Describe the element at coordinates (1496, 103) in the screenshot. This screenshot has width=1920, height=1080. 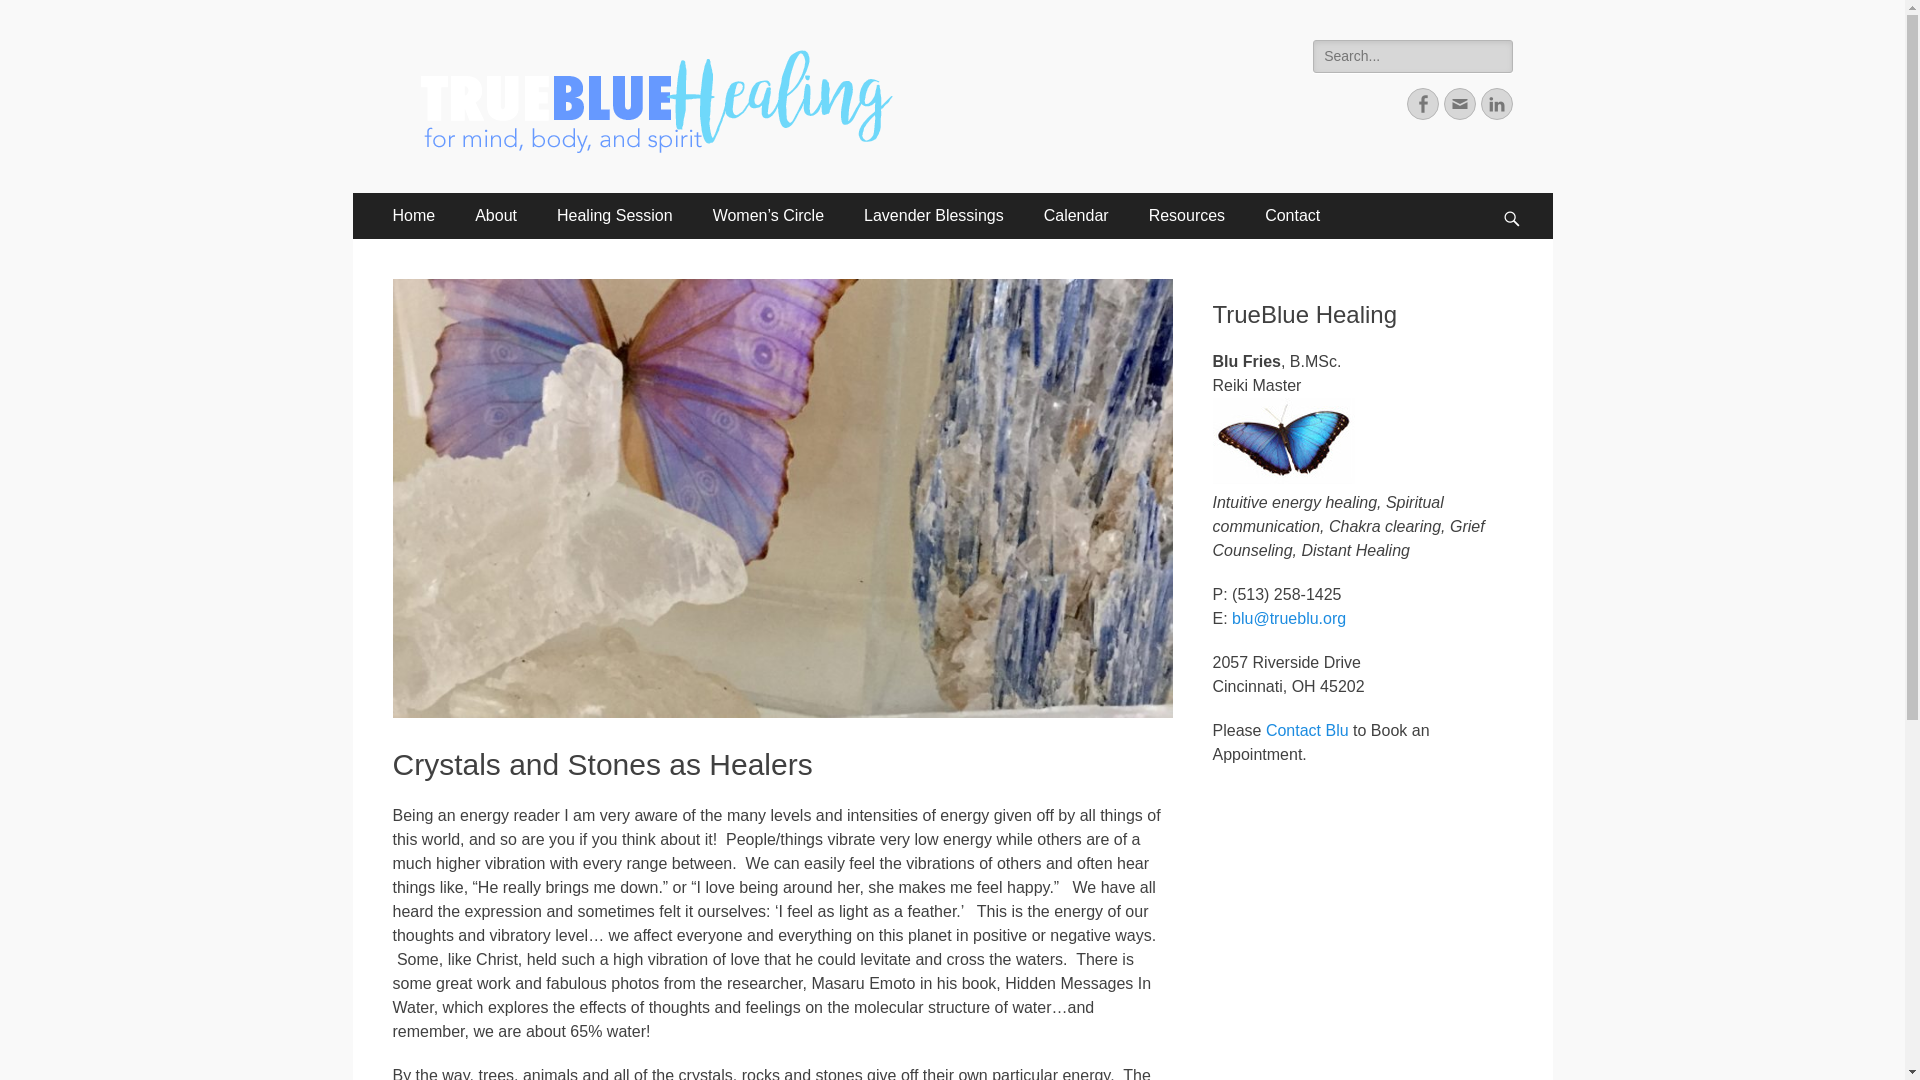
I see `LinkedIn` at that location.